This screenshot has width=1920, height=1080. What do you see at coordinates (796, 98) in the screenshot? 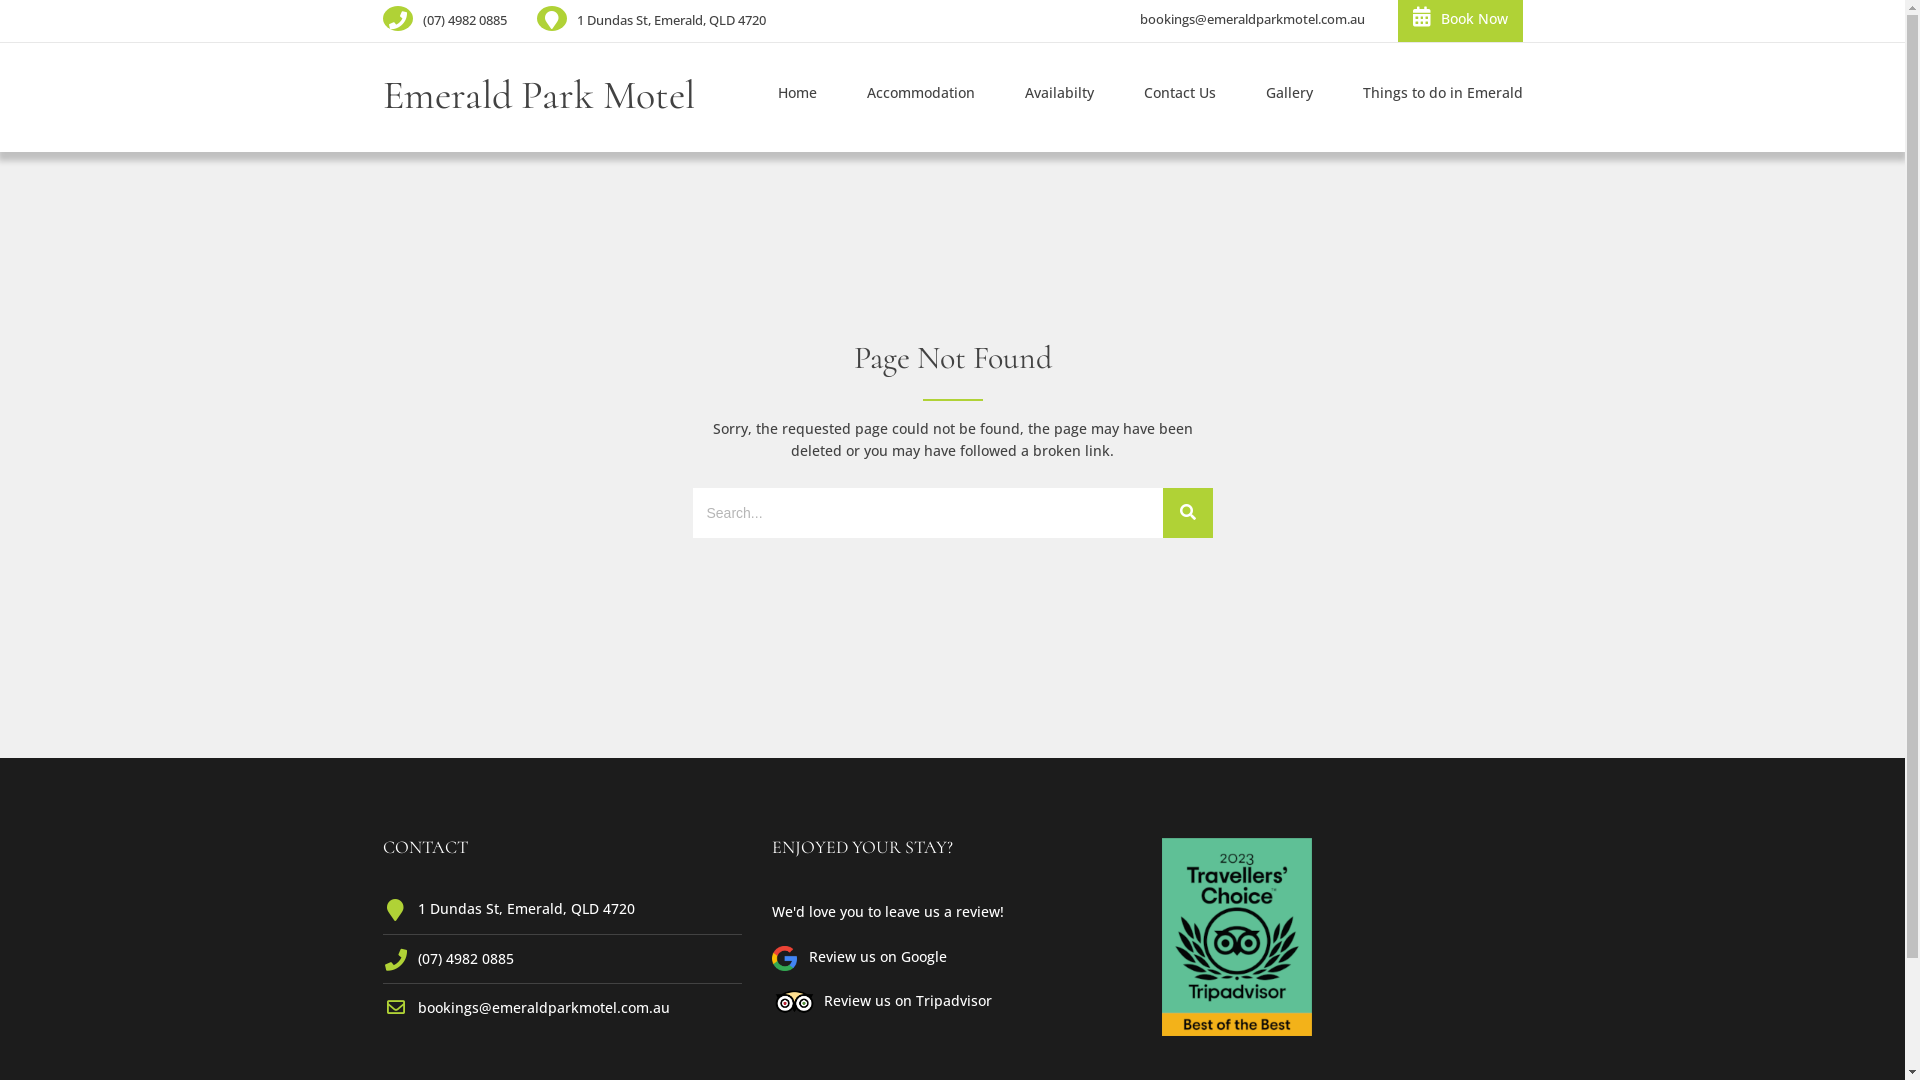
I see `Home` at bounding box center [796, 98].